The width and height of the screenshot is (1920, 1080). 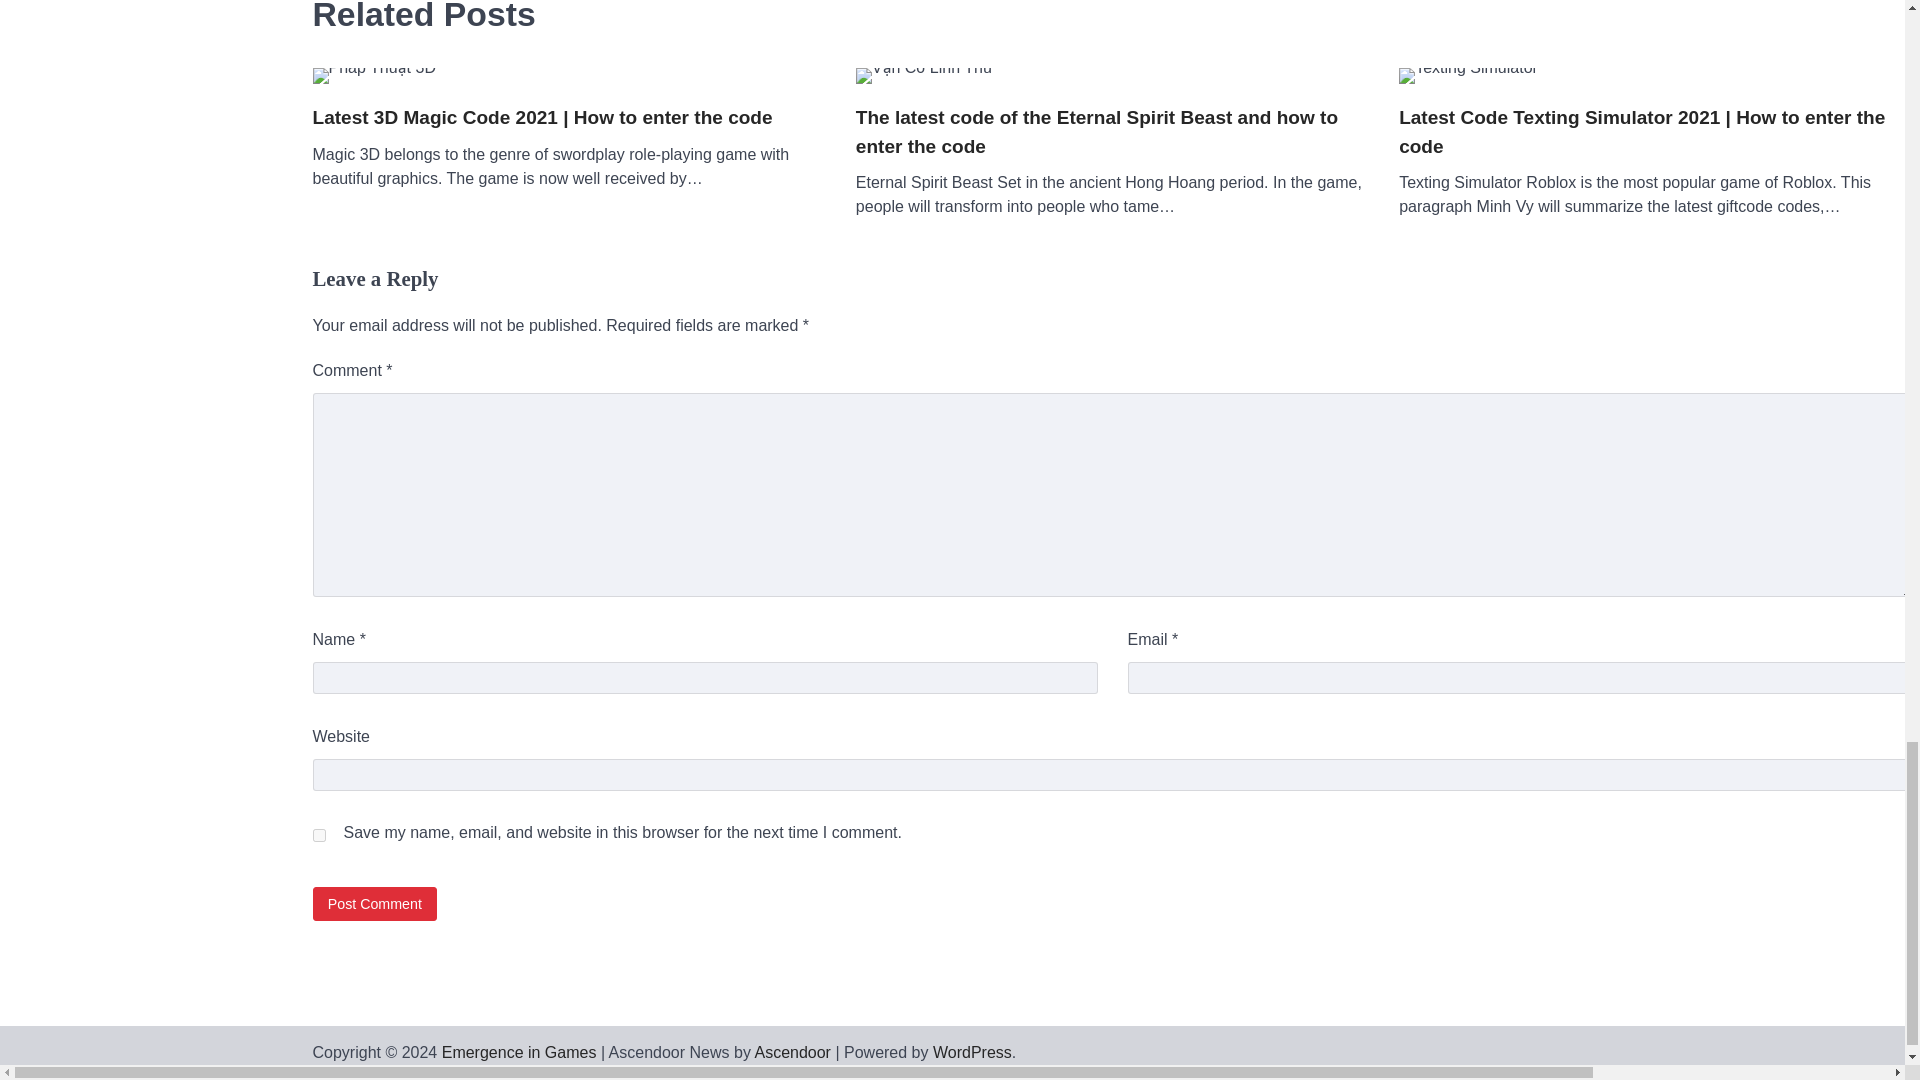 What do you see at coordinates (318, 836) in the screenshot?
I see `yes` at bounding box center [318, 836].